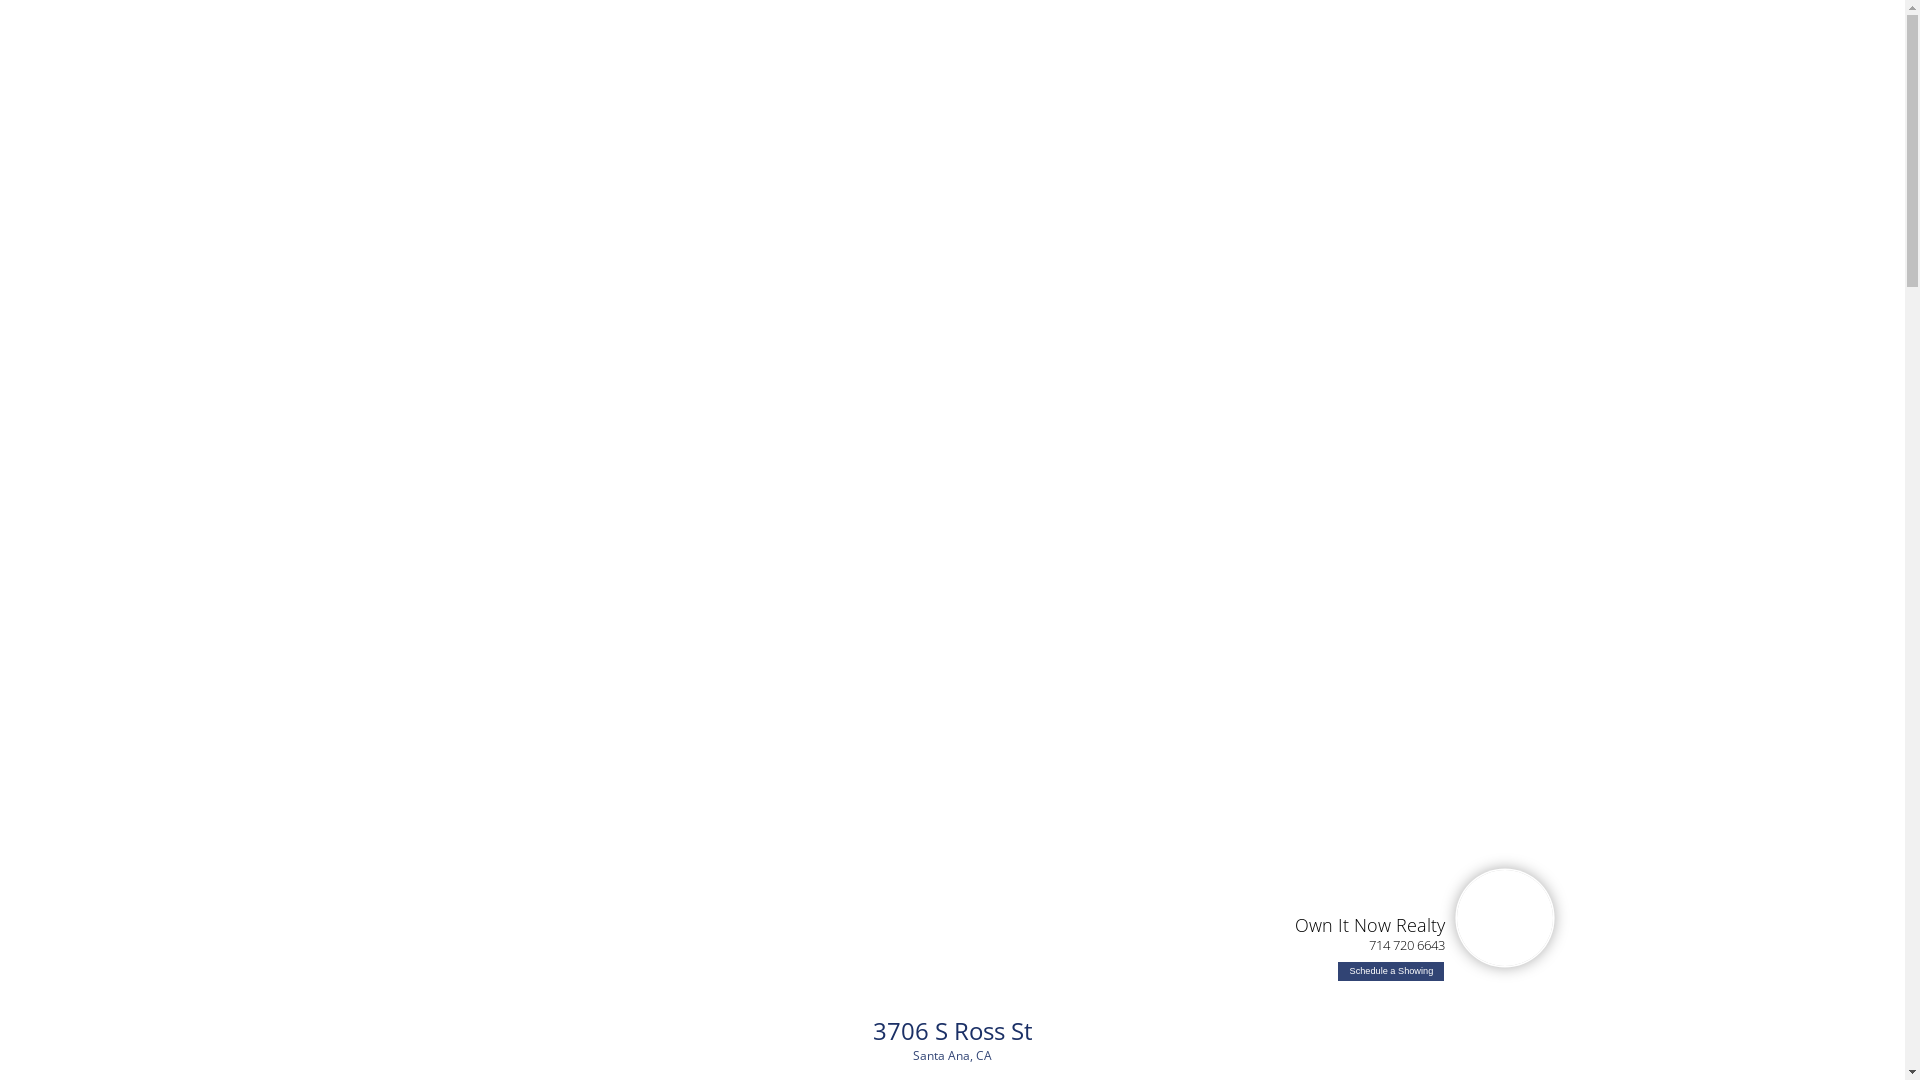  What do you see at coordinates (1370, 924) in the screenshot?
I see `Own It Now Realty` at bounding box center [1370, 924].